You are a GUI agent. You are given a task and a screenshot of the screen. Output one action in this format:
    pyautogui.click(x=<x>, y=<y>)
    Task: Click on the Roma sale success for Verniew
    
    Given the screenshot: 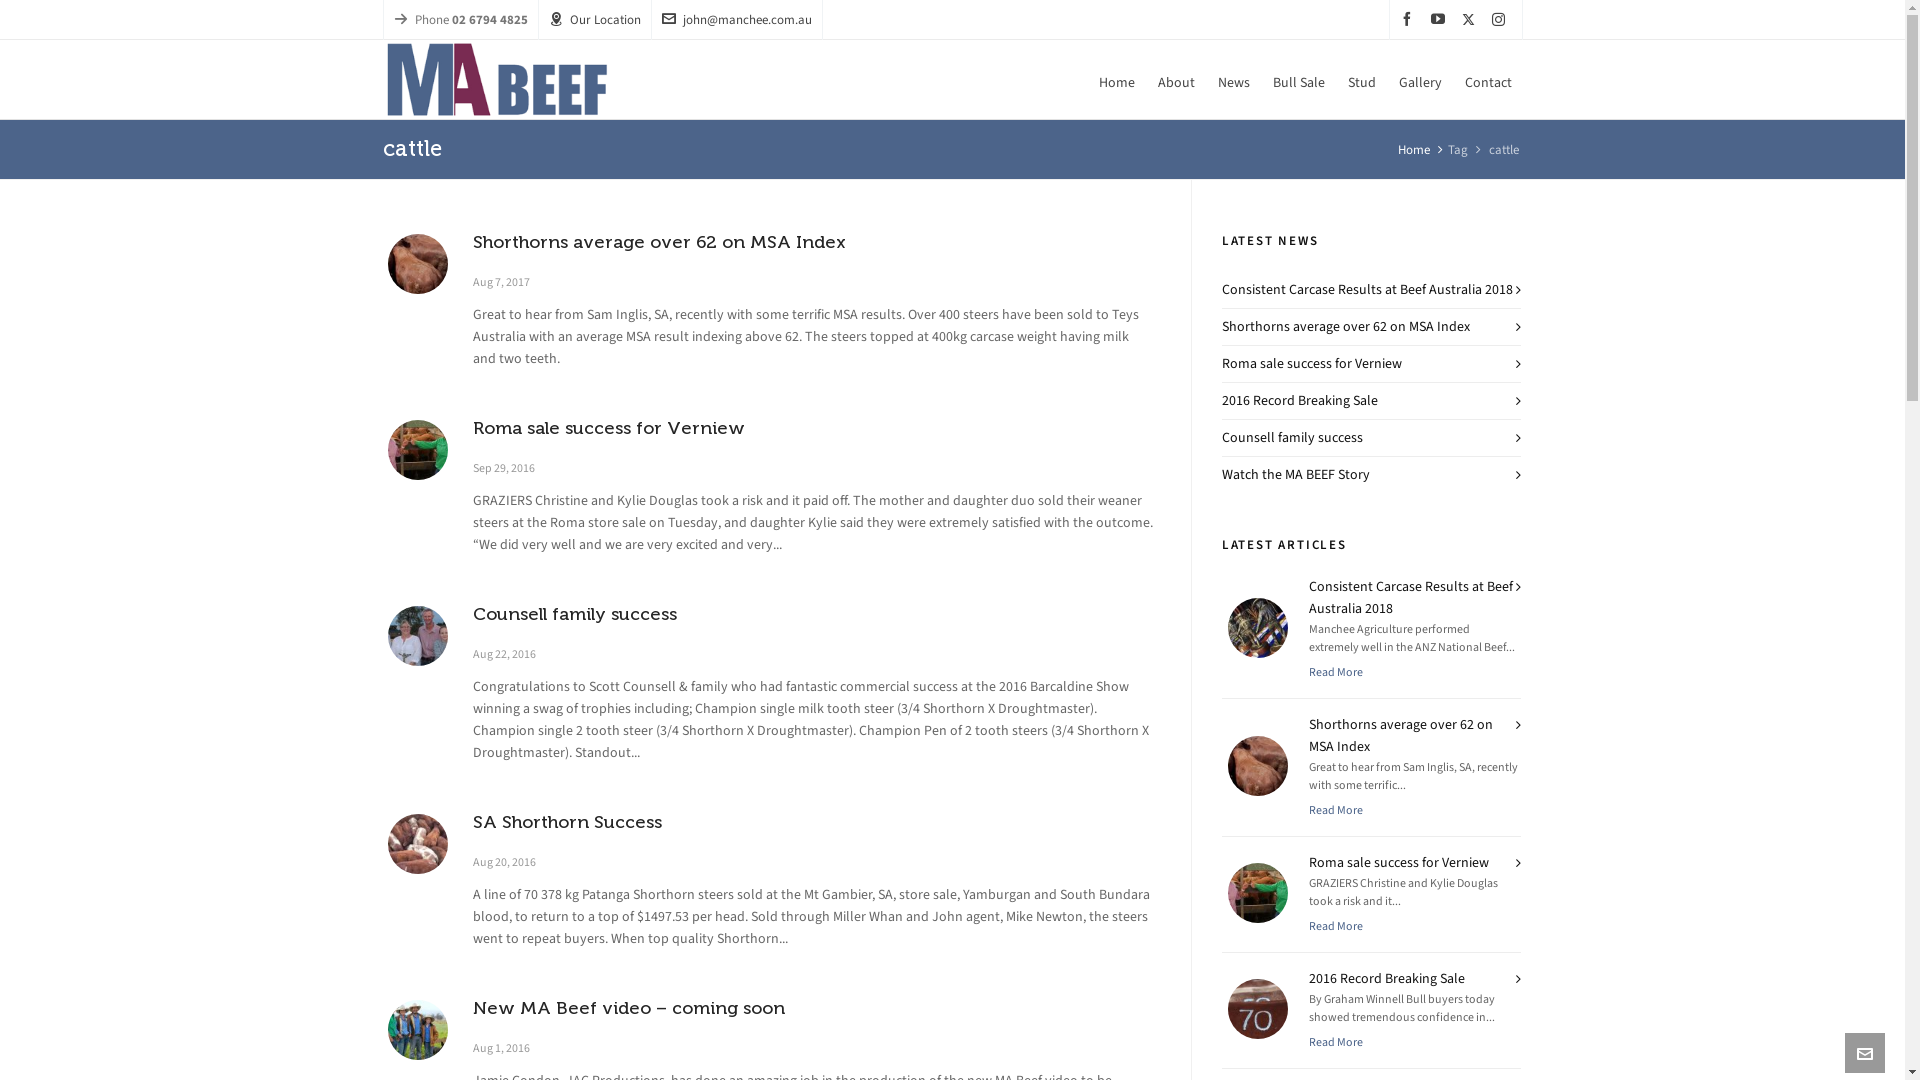 What is the action you would take?
    pyautogui.click(x=417, y=450)
    